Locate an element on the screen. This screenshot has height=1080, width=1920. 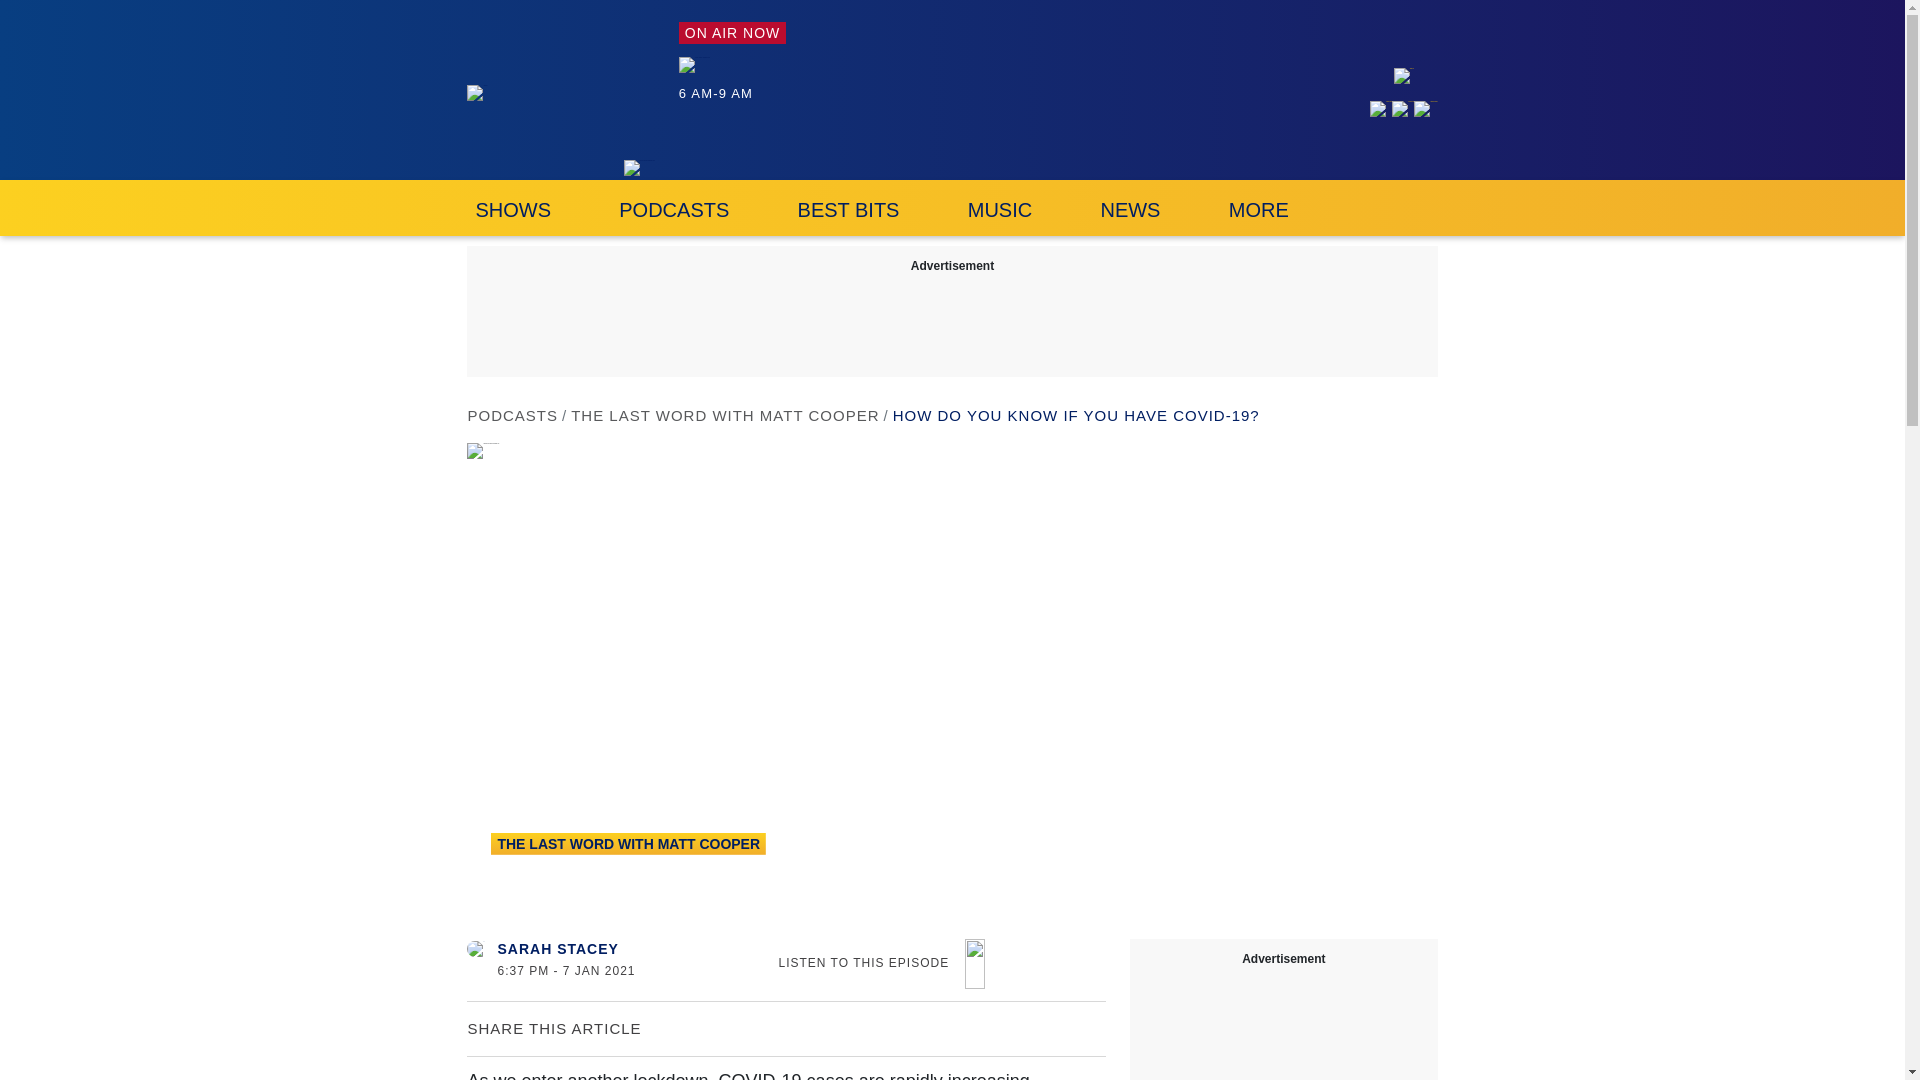
Podcasts is located at coordinates (674, 208).